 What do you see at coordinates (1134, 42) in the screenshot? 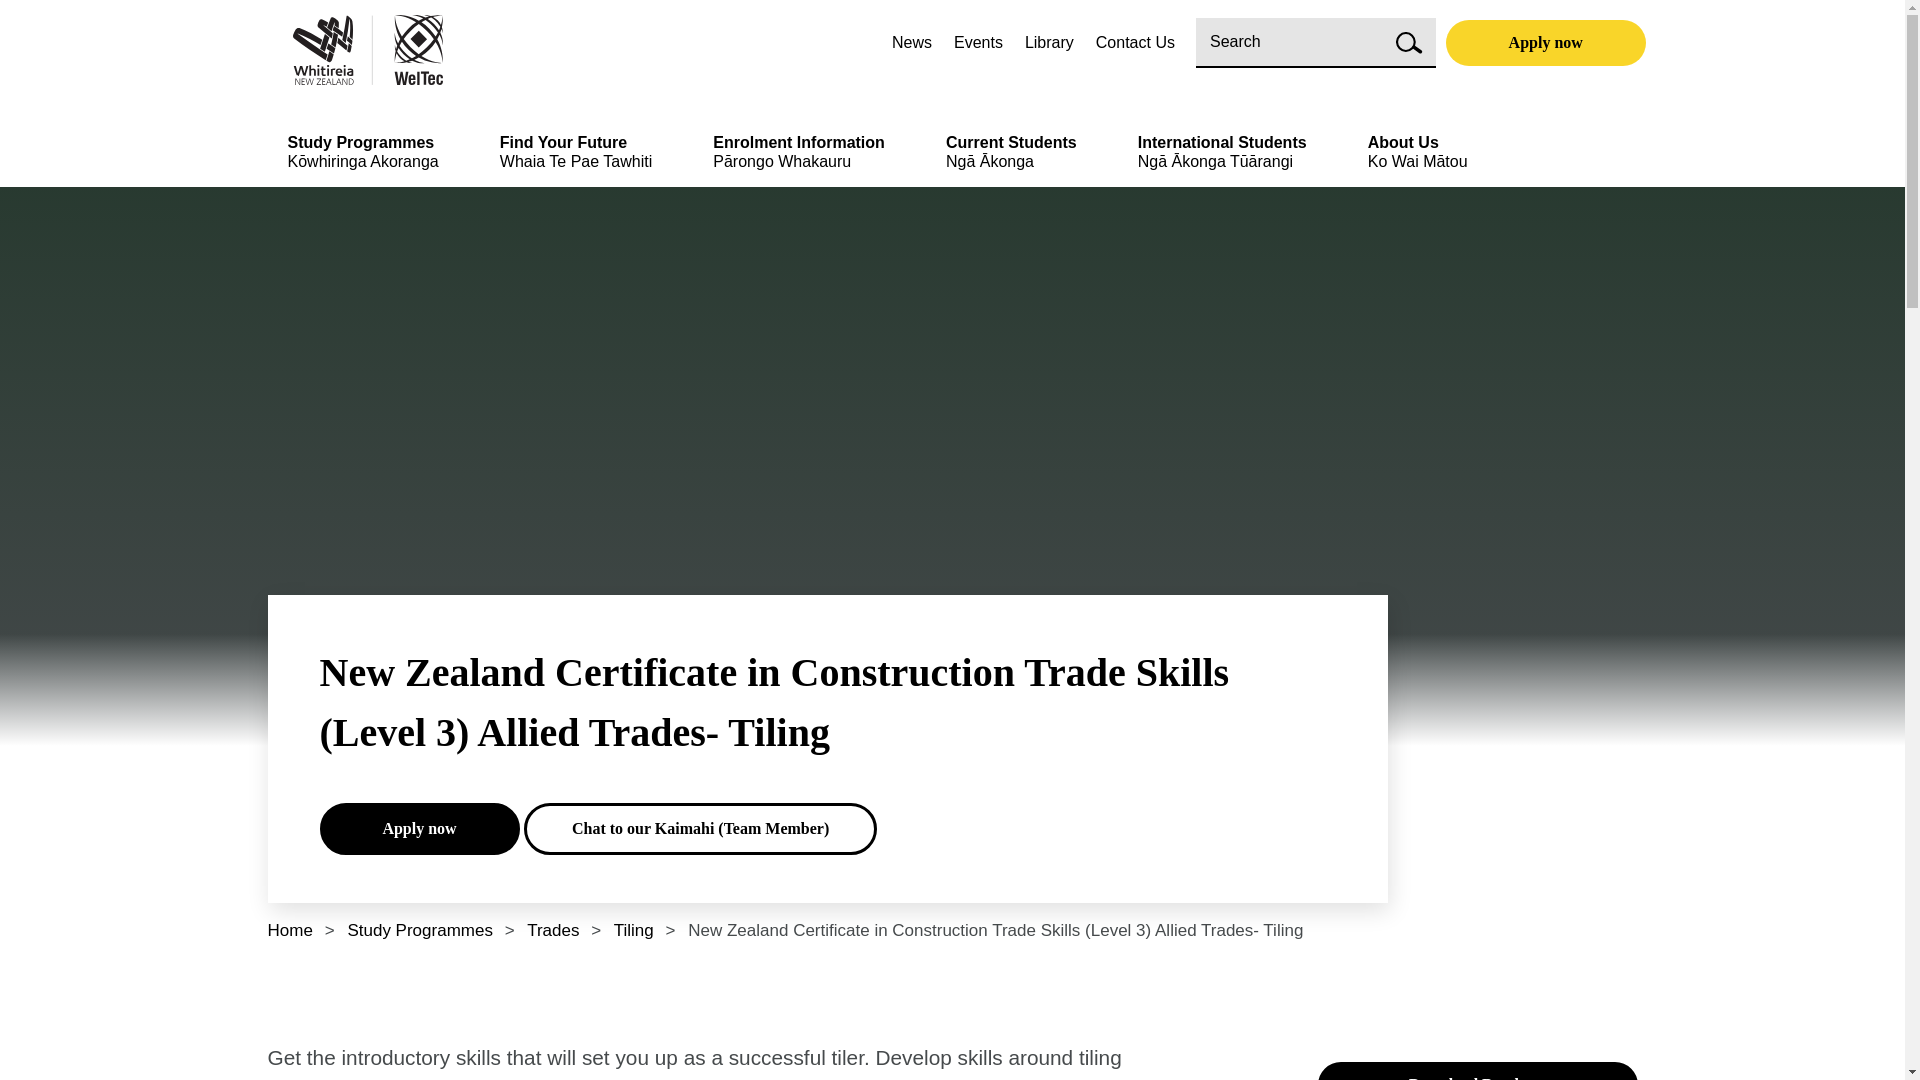
I see `Go to the 'Contact Us' page` at bounding box center [1134, 42].